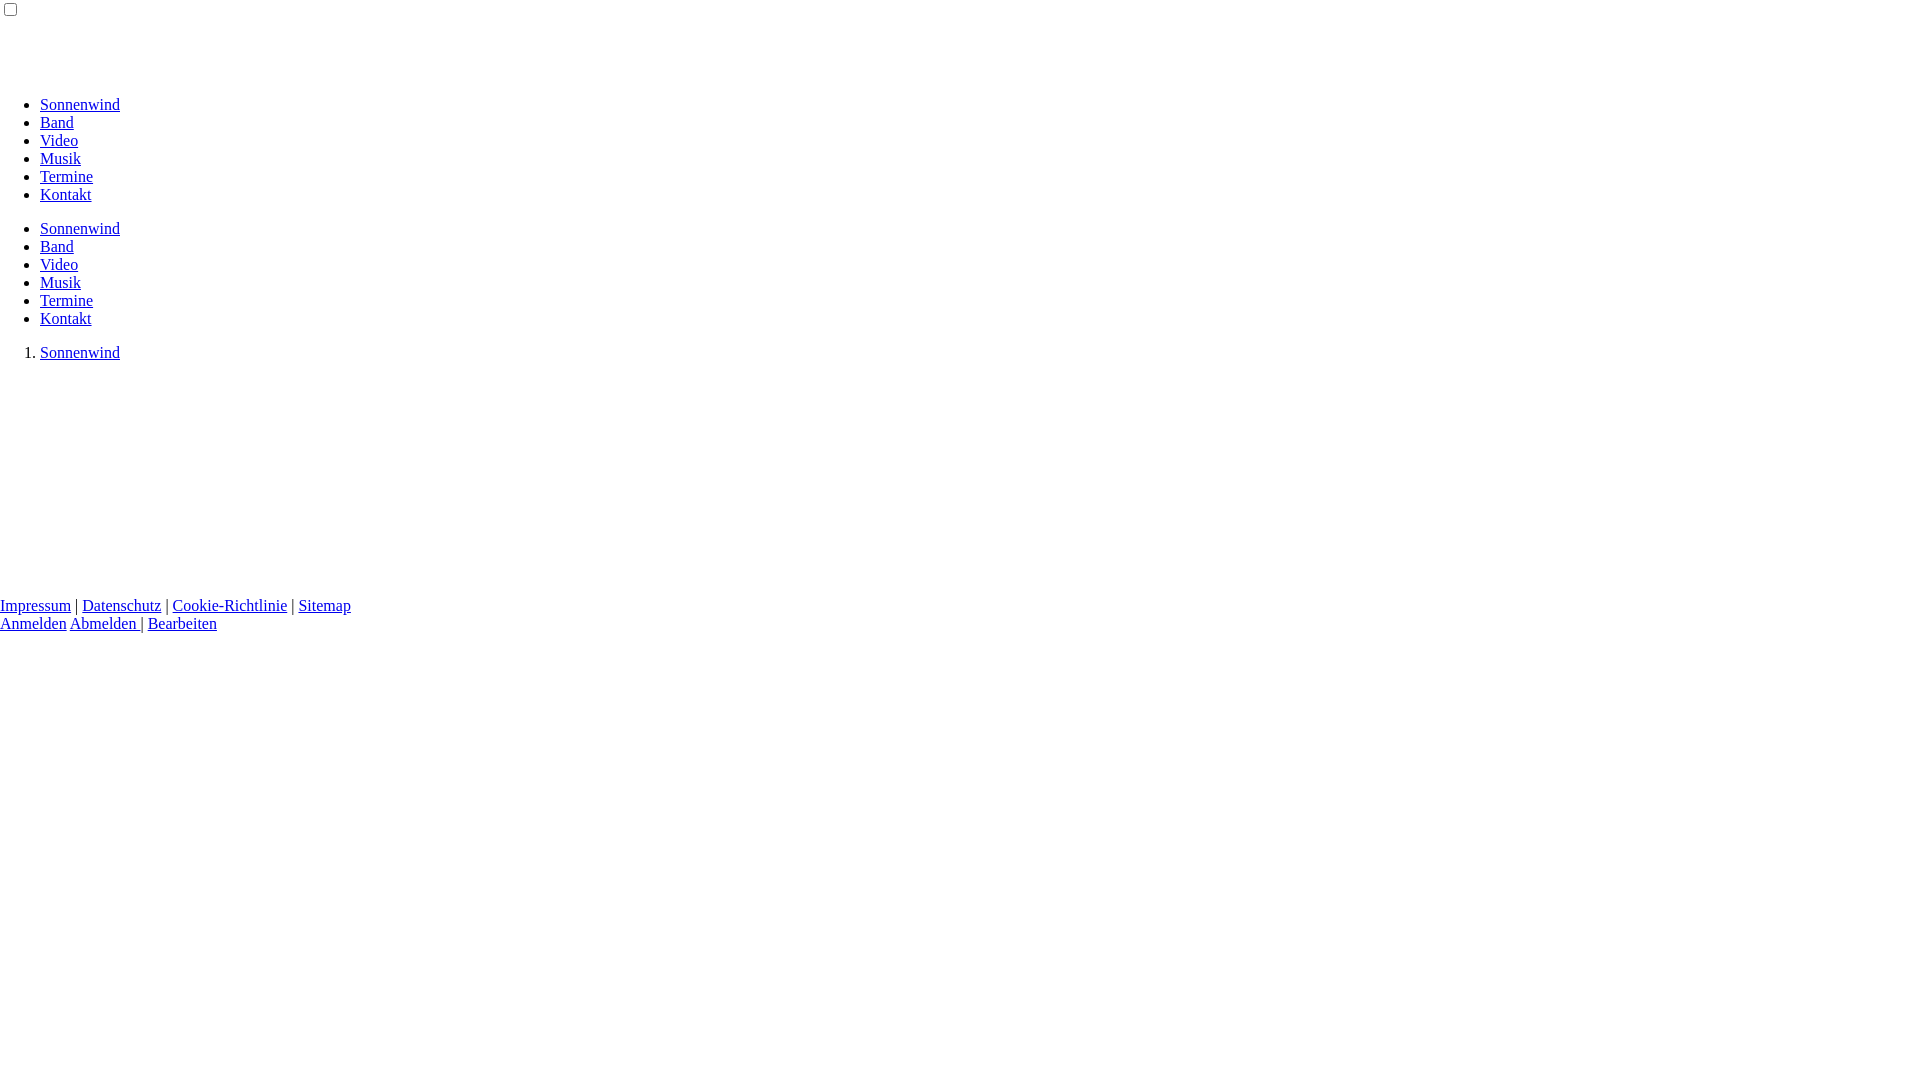  Describe the element at coordinates (122, 606) in the screenshot. I see `Datenschutz` at that location.